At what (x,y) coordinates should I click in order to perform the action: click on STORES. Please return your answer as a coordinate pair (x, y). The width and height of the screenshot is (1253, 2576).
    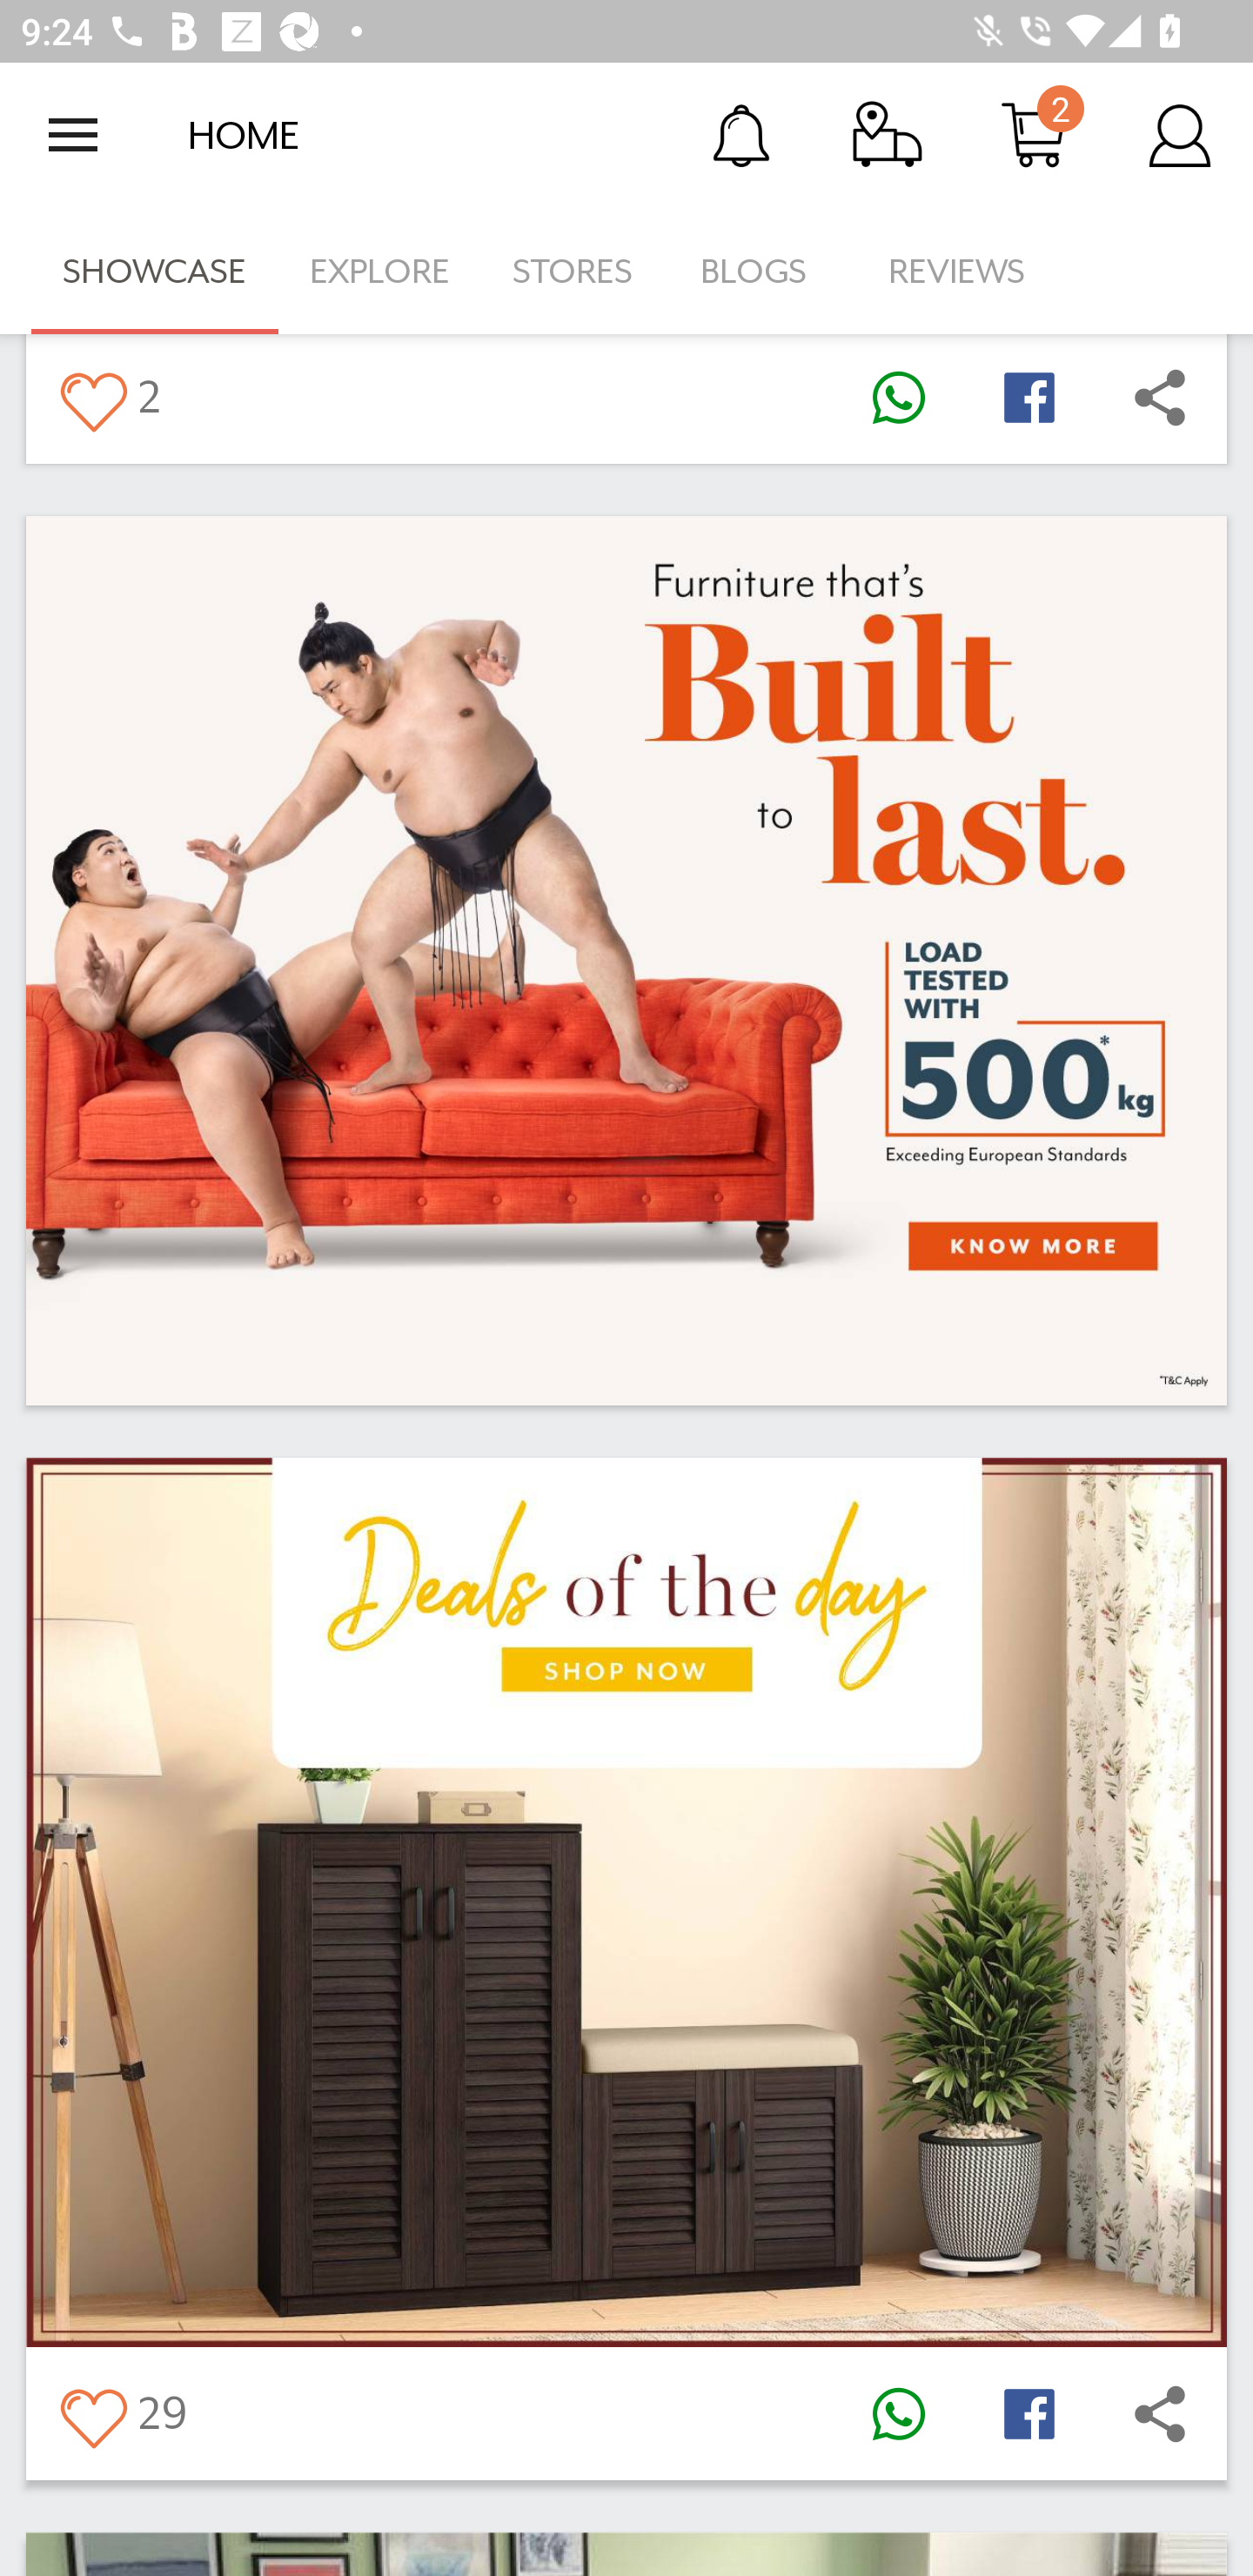
    Looking at the image, I should click on (574, 272).